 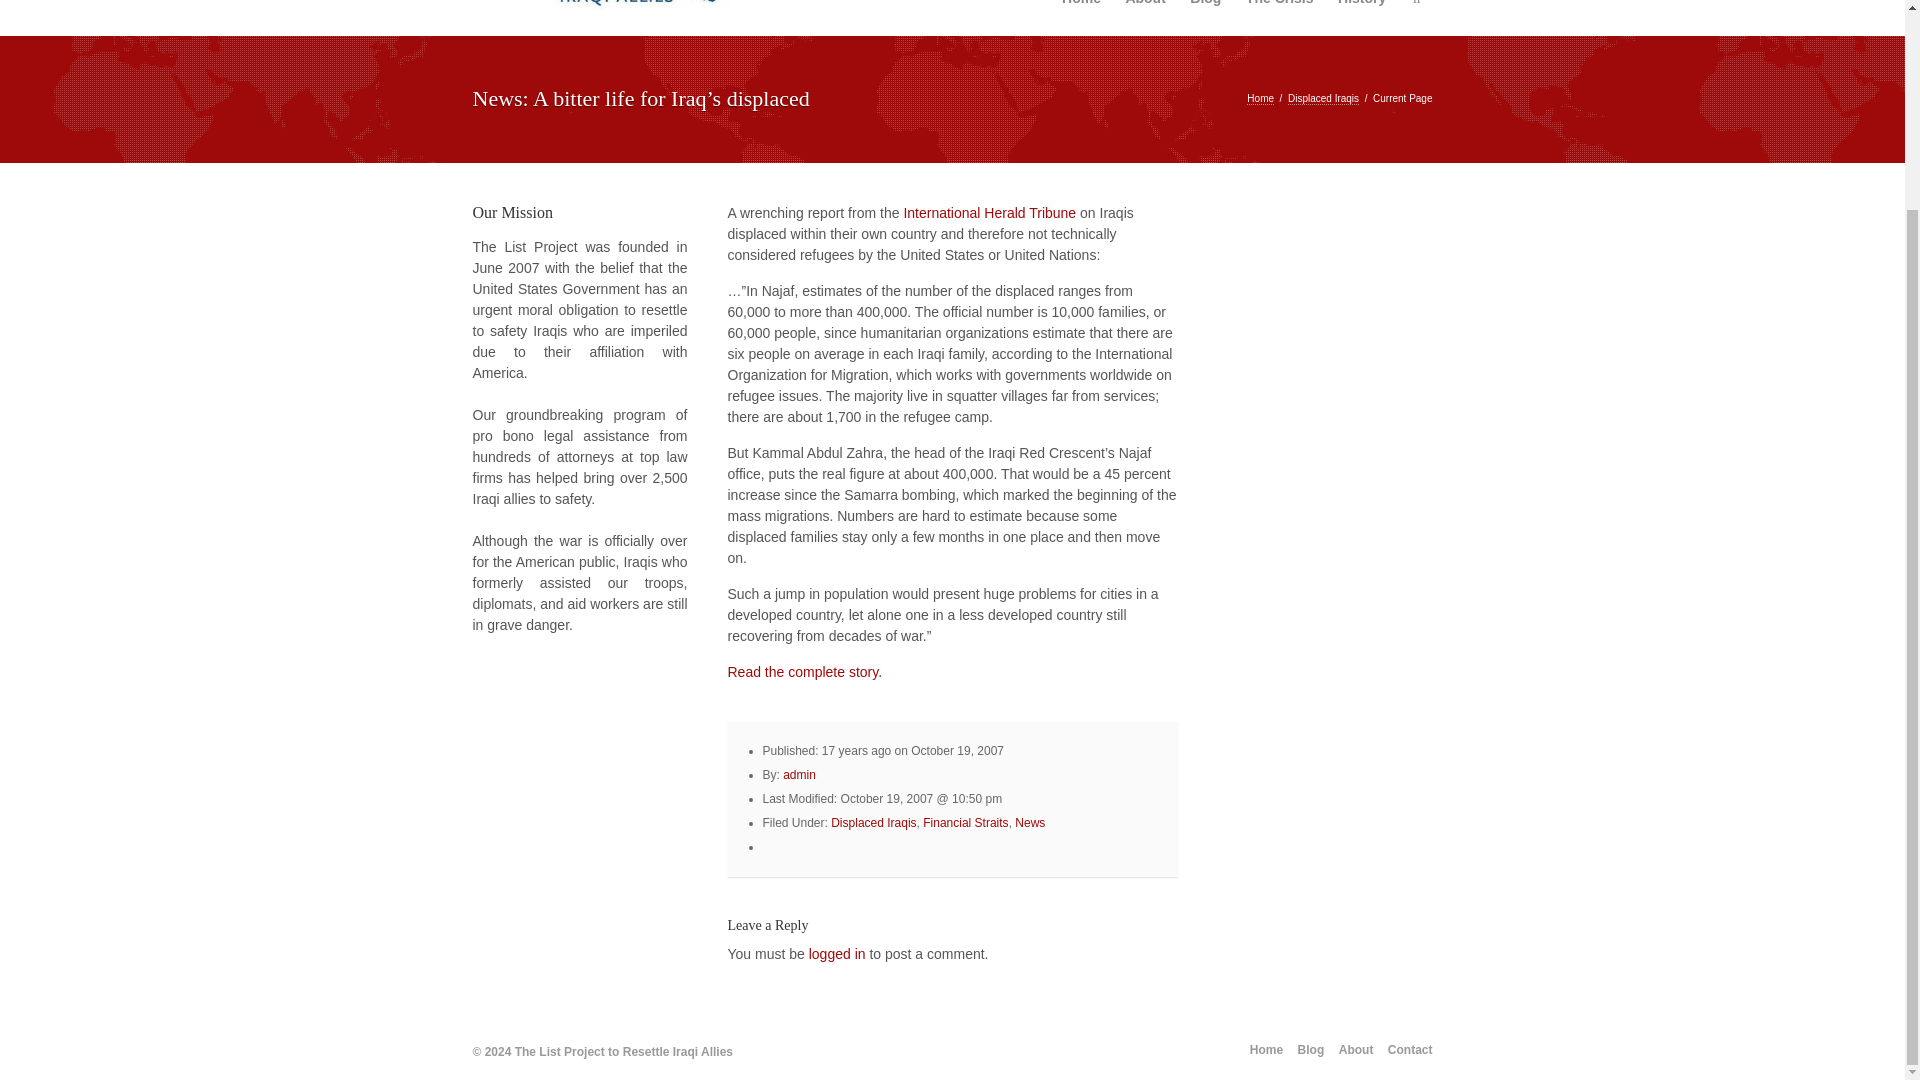 What do you see at coordinates (1362, 18) in the screenshot?
I see `History` at bounding box center [1362, 18].